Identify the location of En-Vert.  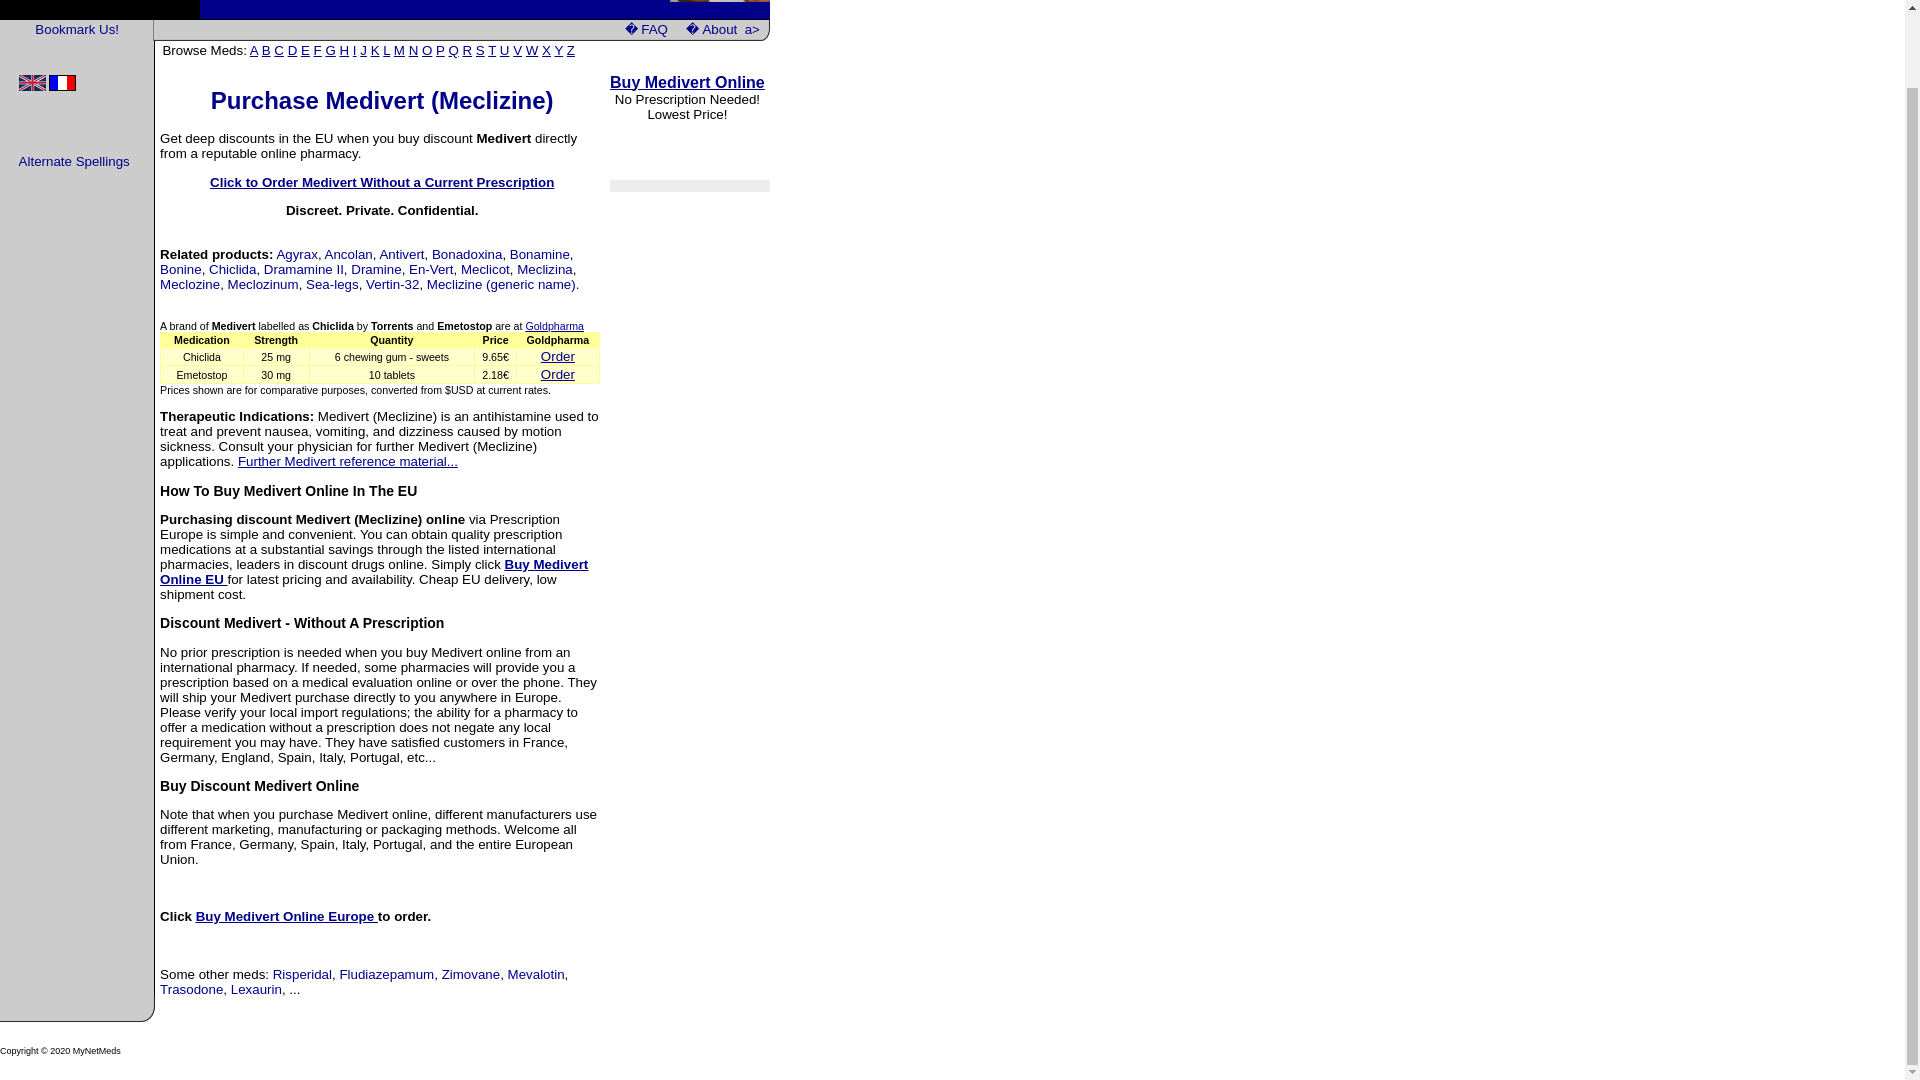
(430, 269).